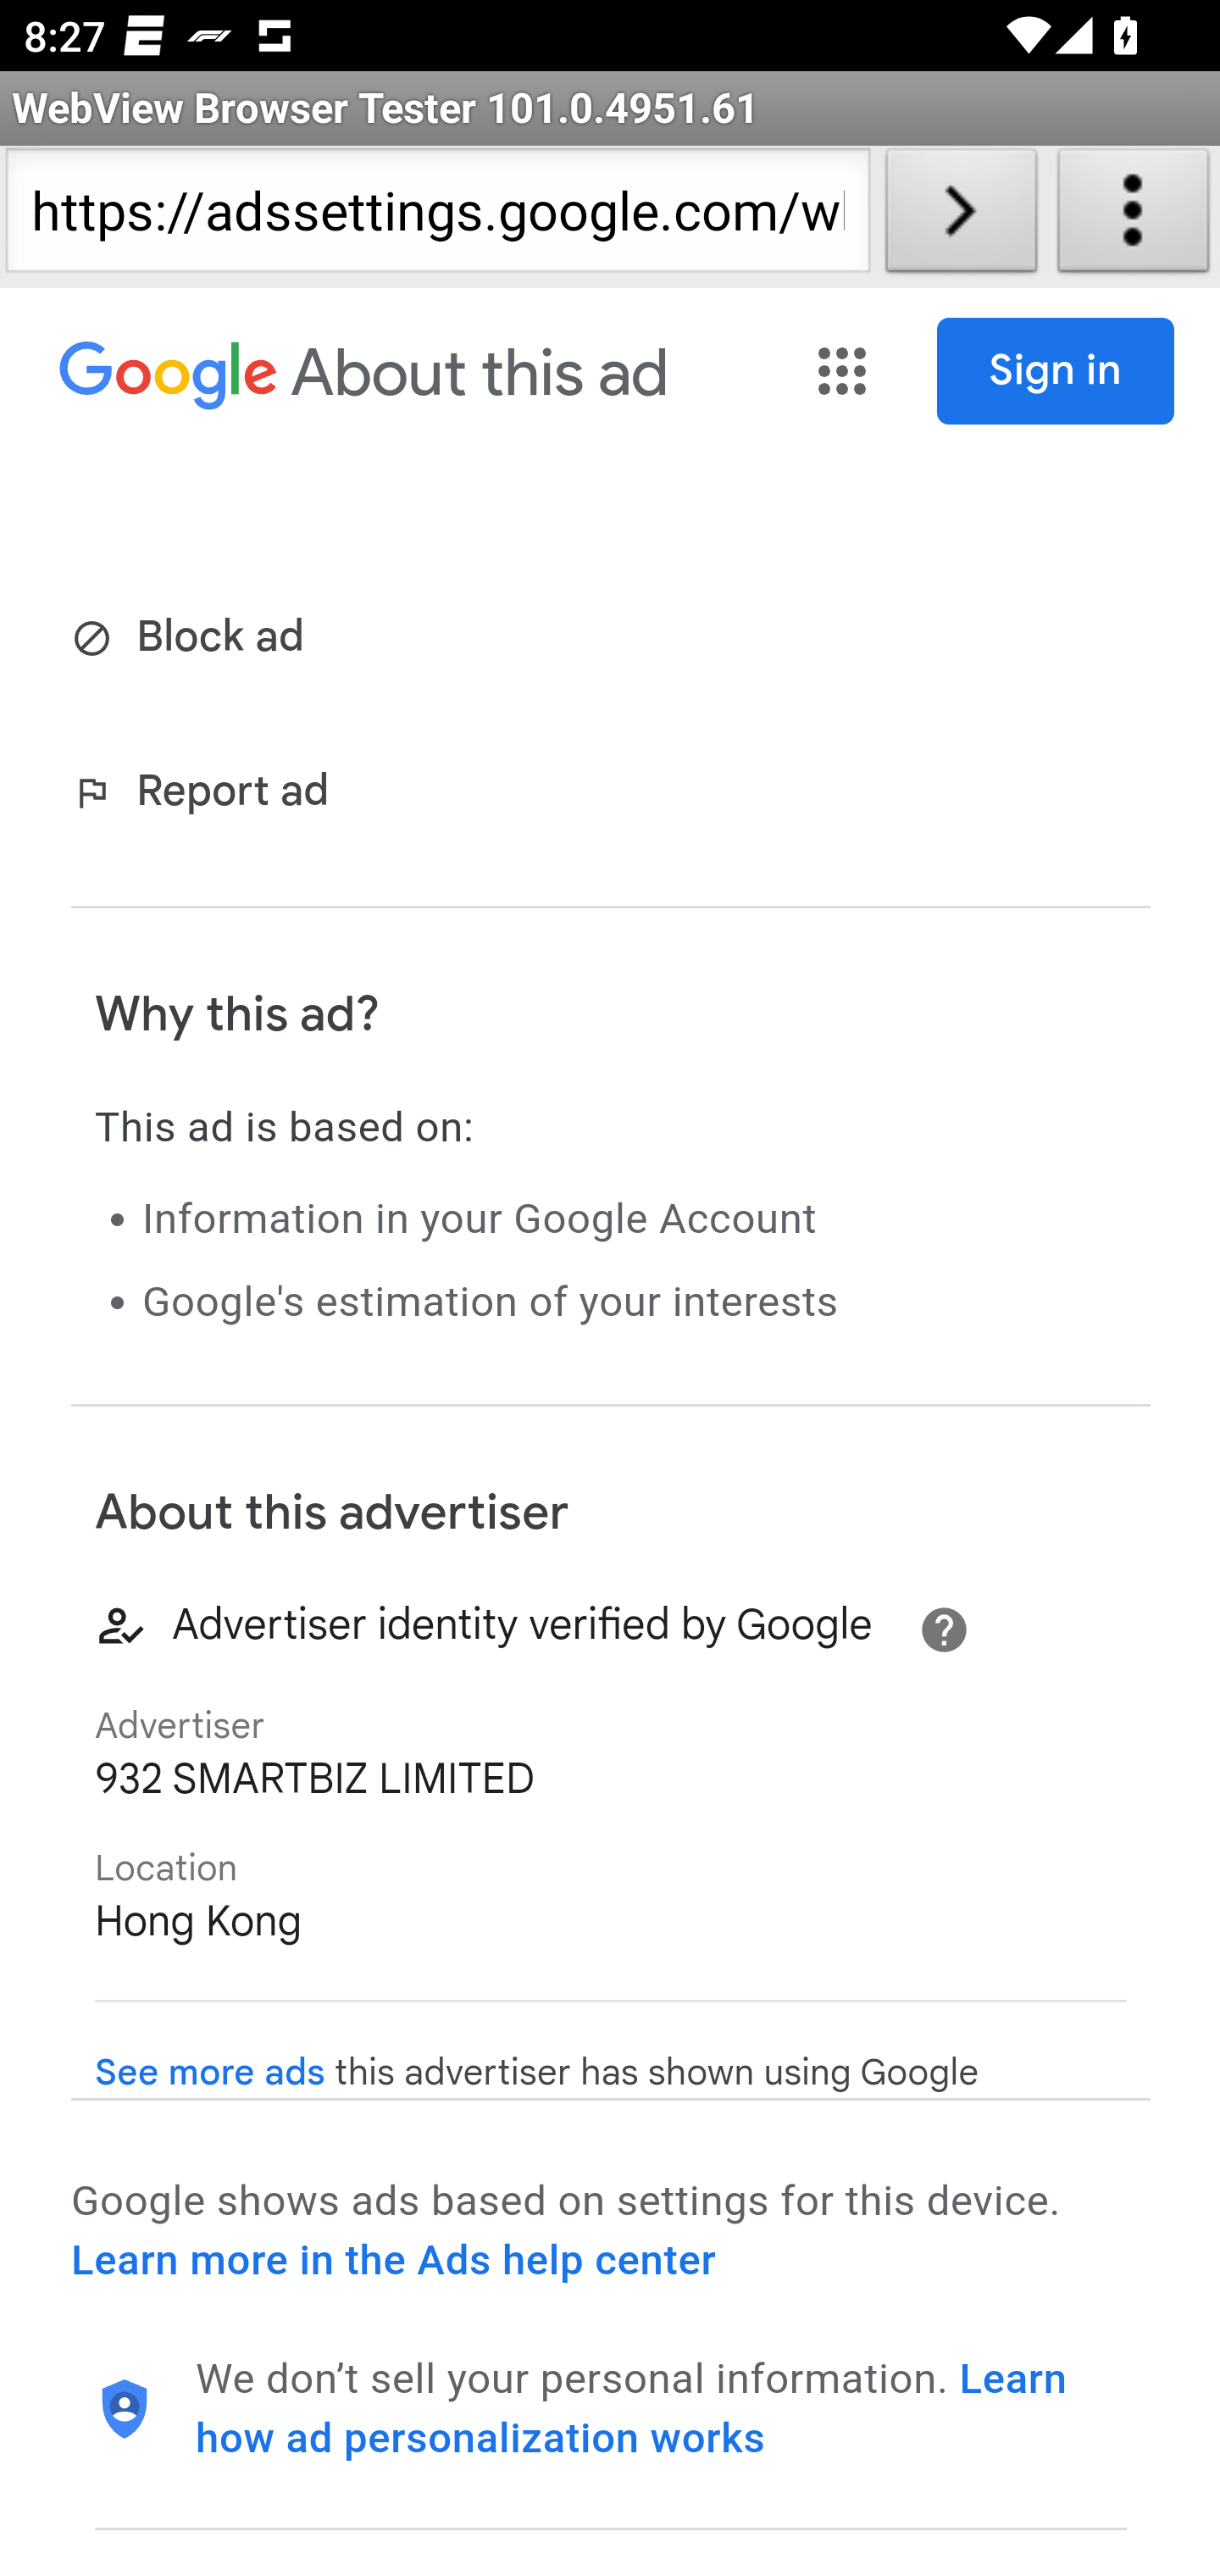  Describe the element at coordinates (842, 371) in the screenshot. I see `Google apps` at that location.